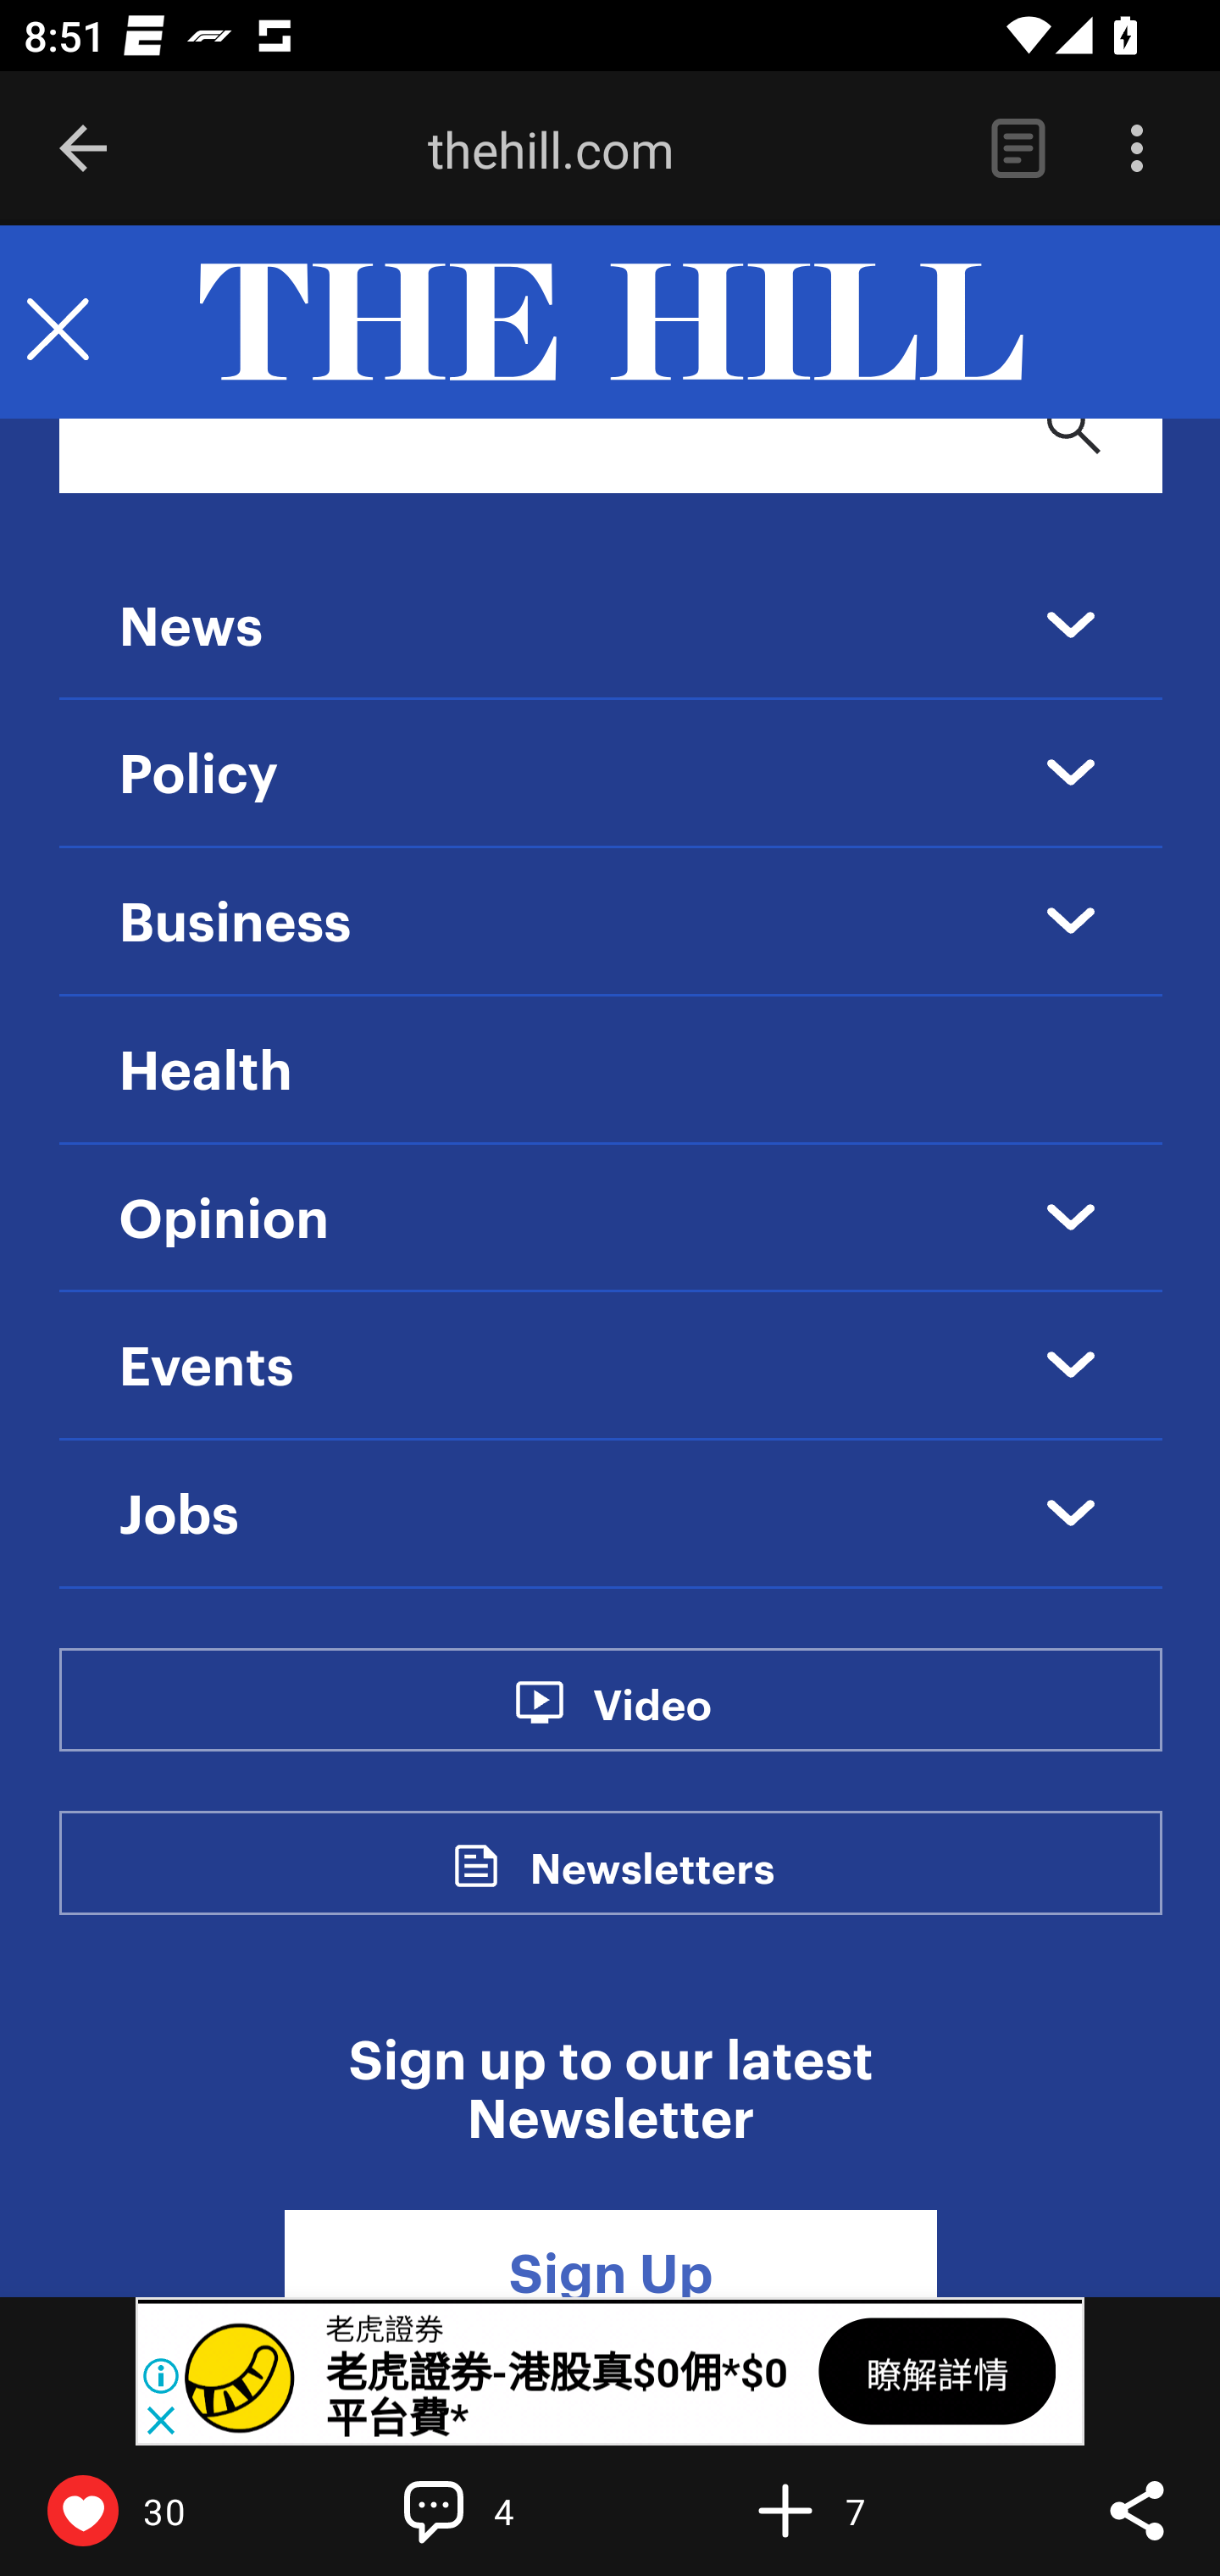 This screenshot has height=2576, width=1220. I want to click on Back, so click(83, 149).